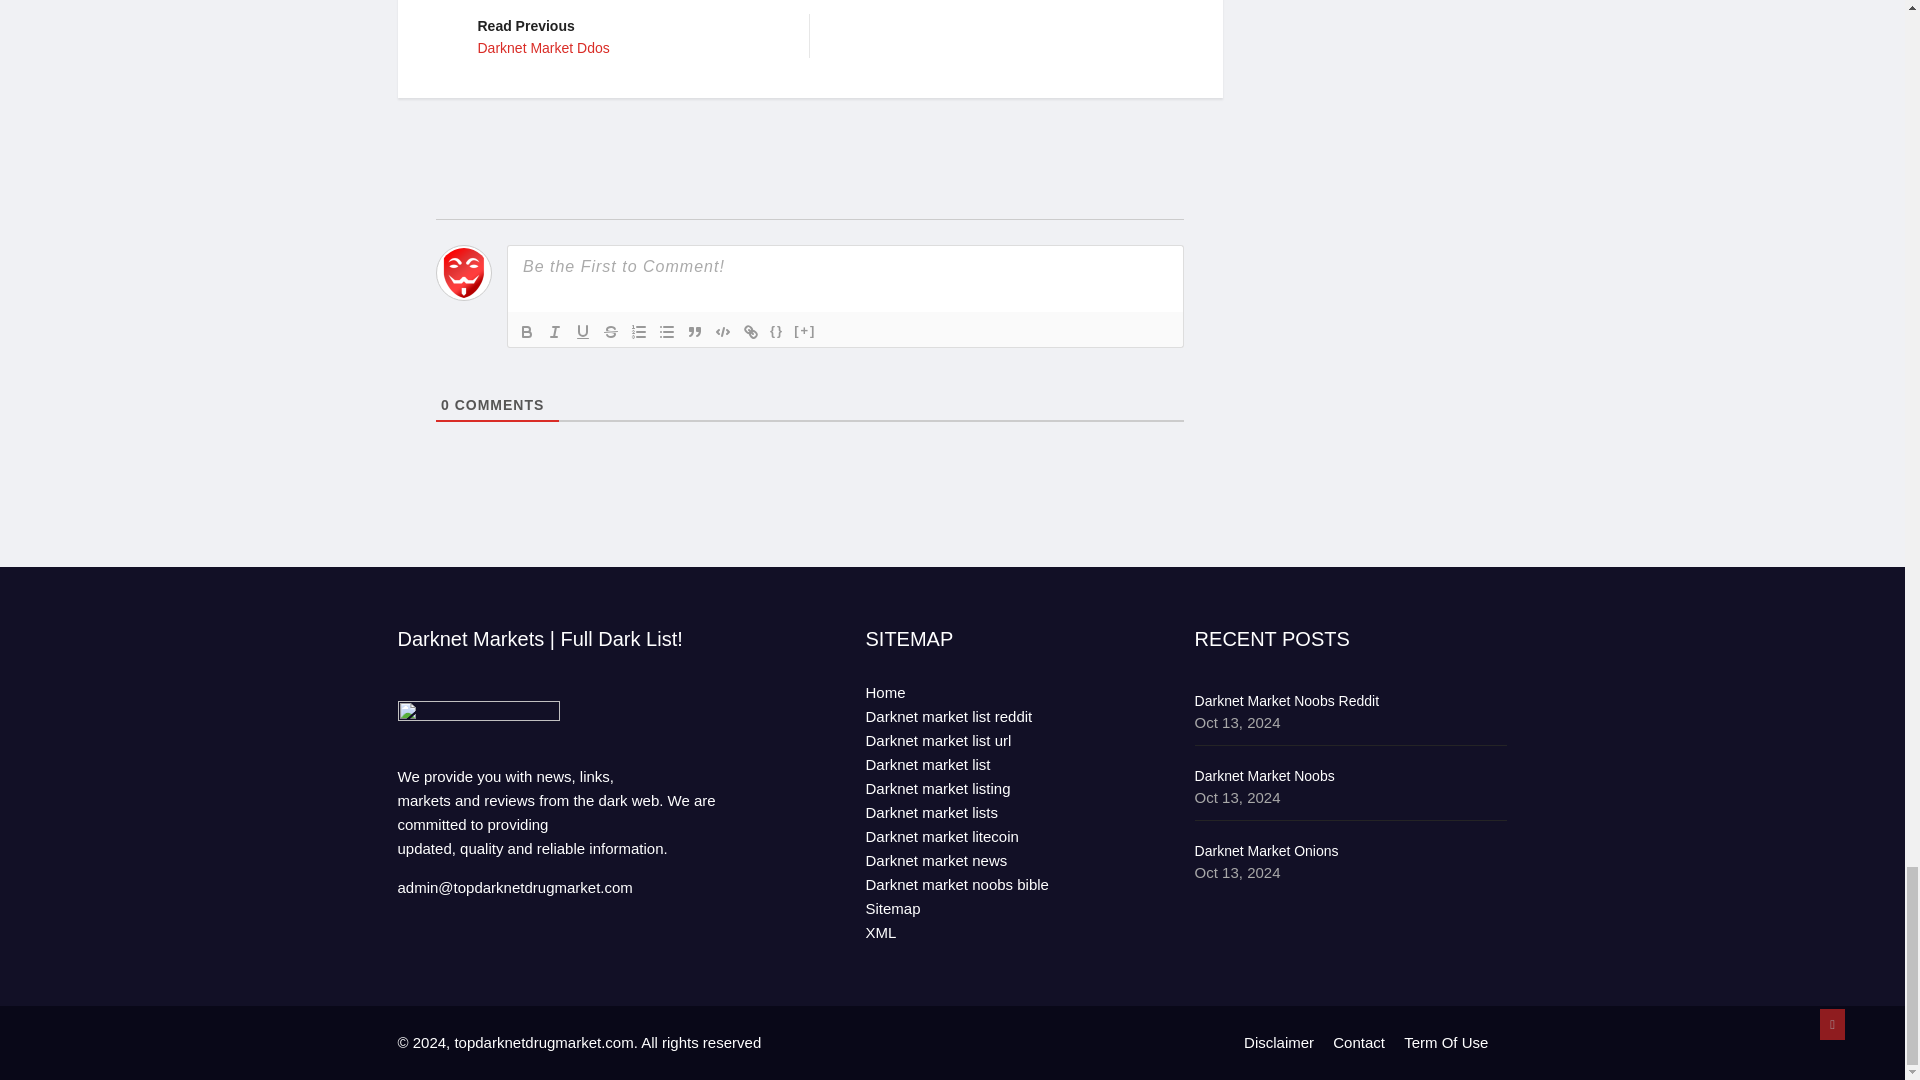  Describe the element at coordinates (750, 330) in the screenshot. I see `Link` at that location.